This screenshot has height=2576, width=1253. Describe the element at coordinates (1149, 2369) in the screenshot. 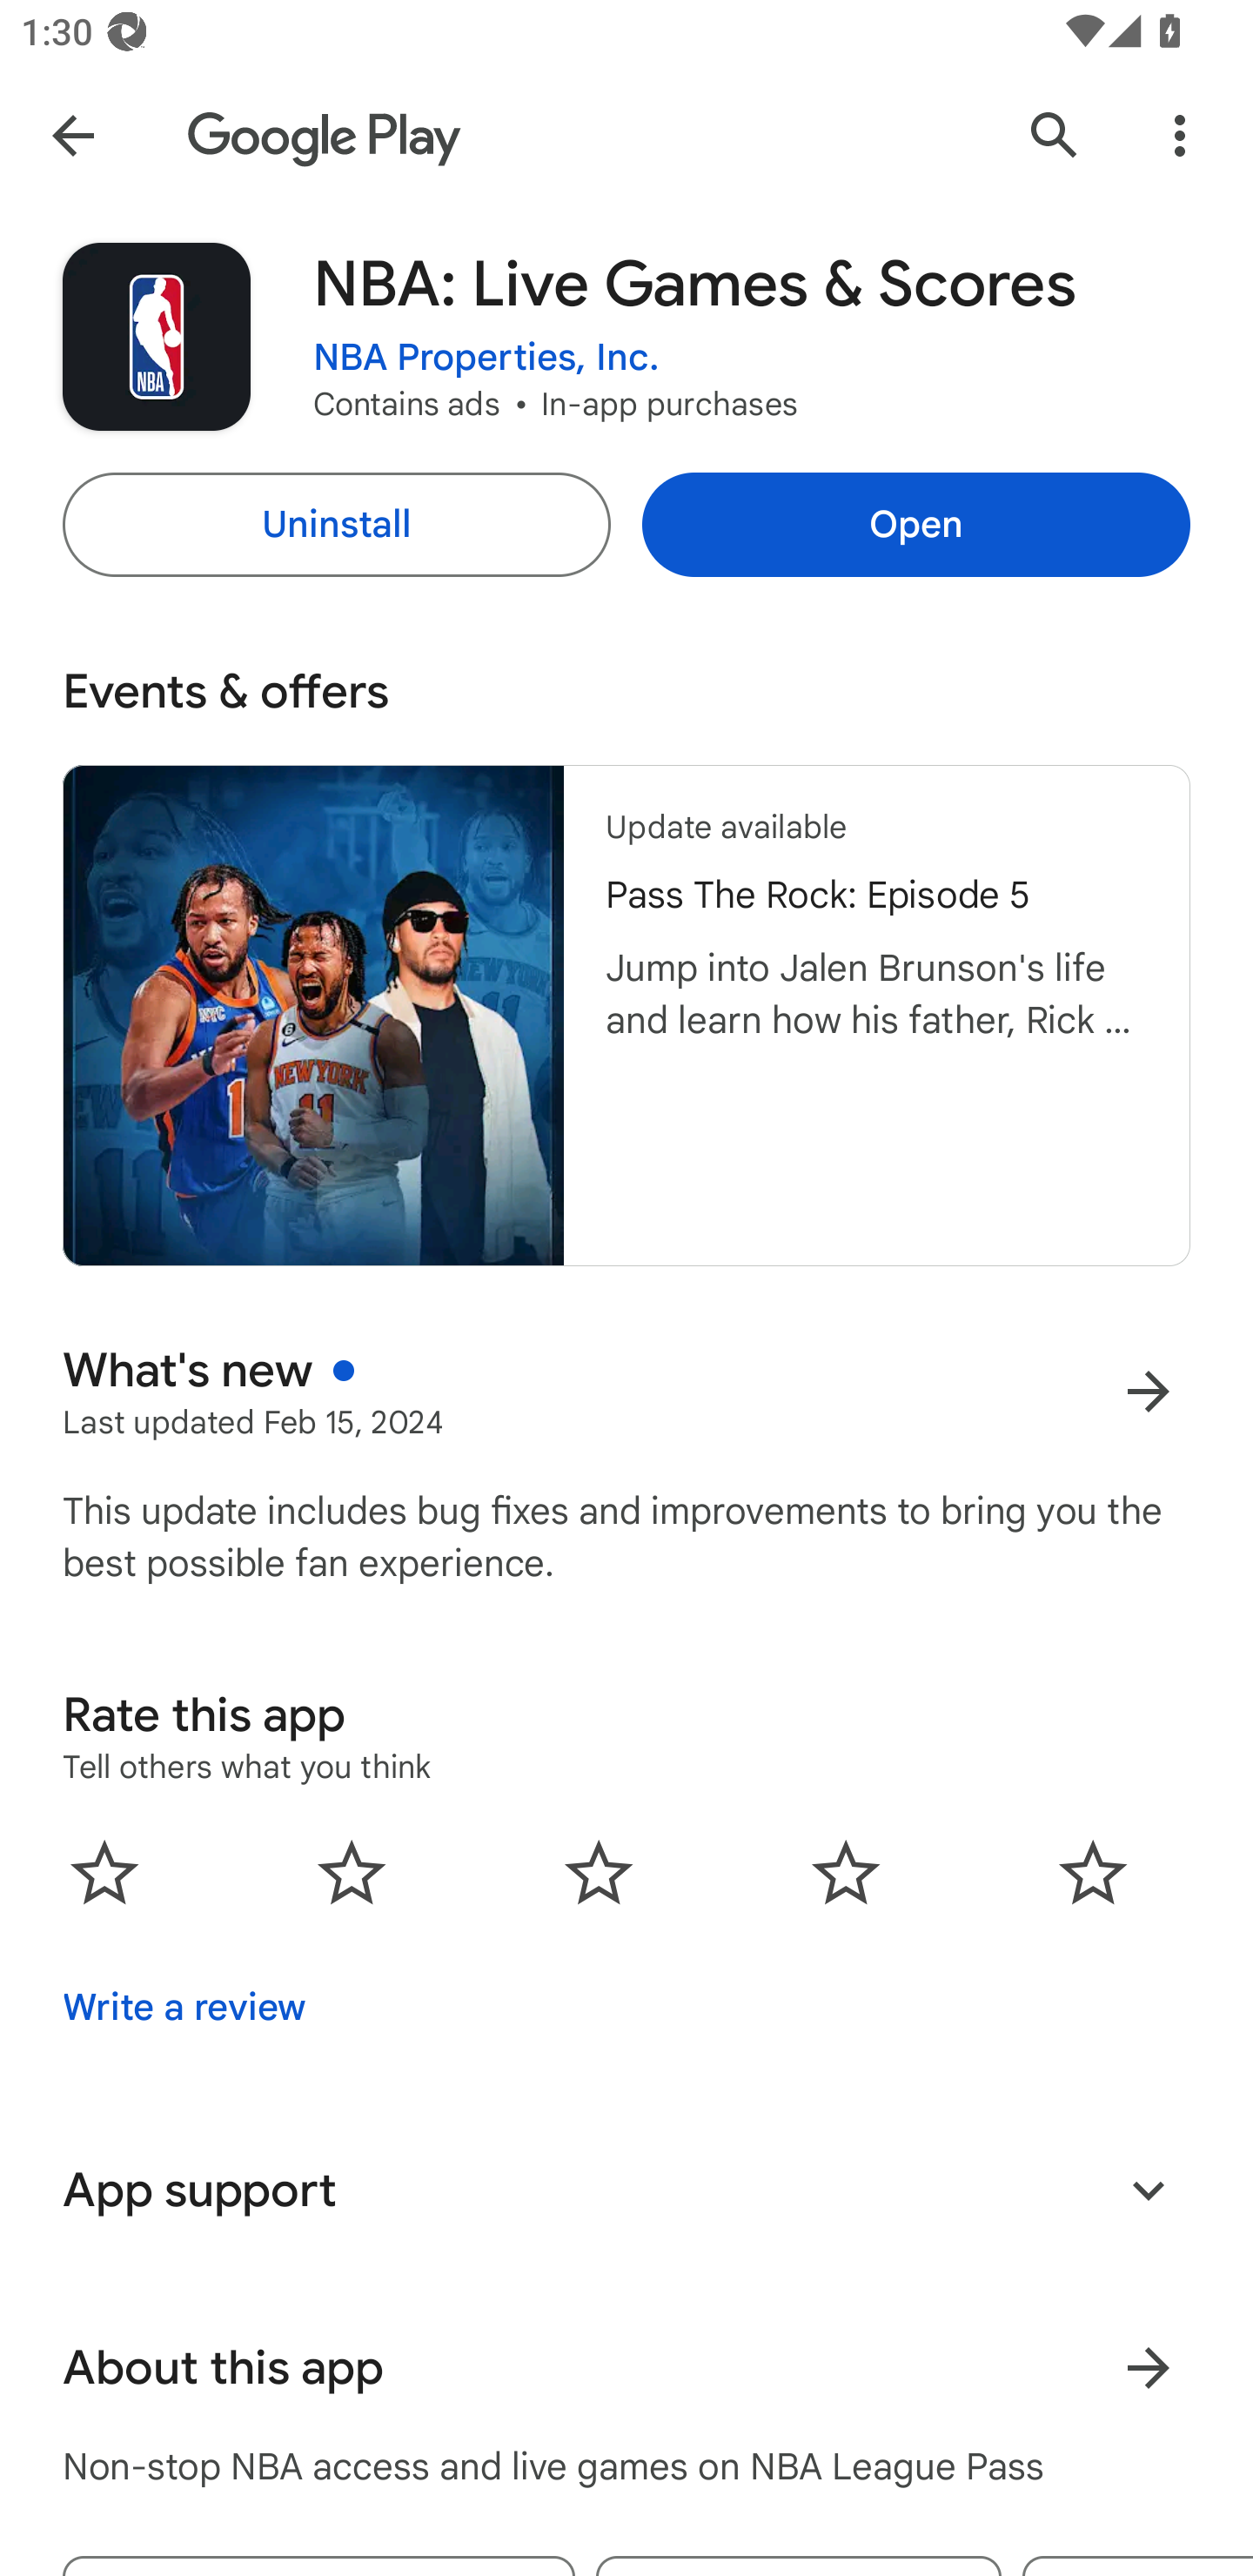

I see `Learn more About this app` at that location.